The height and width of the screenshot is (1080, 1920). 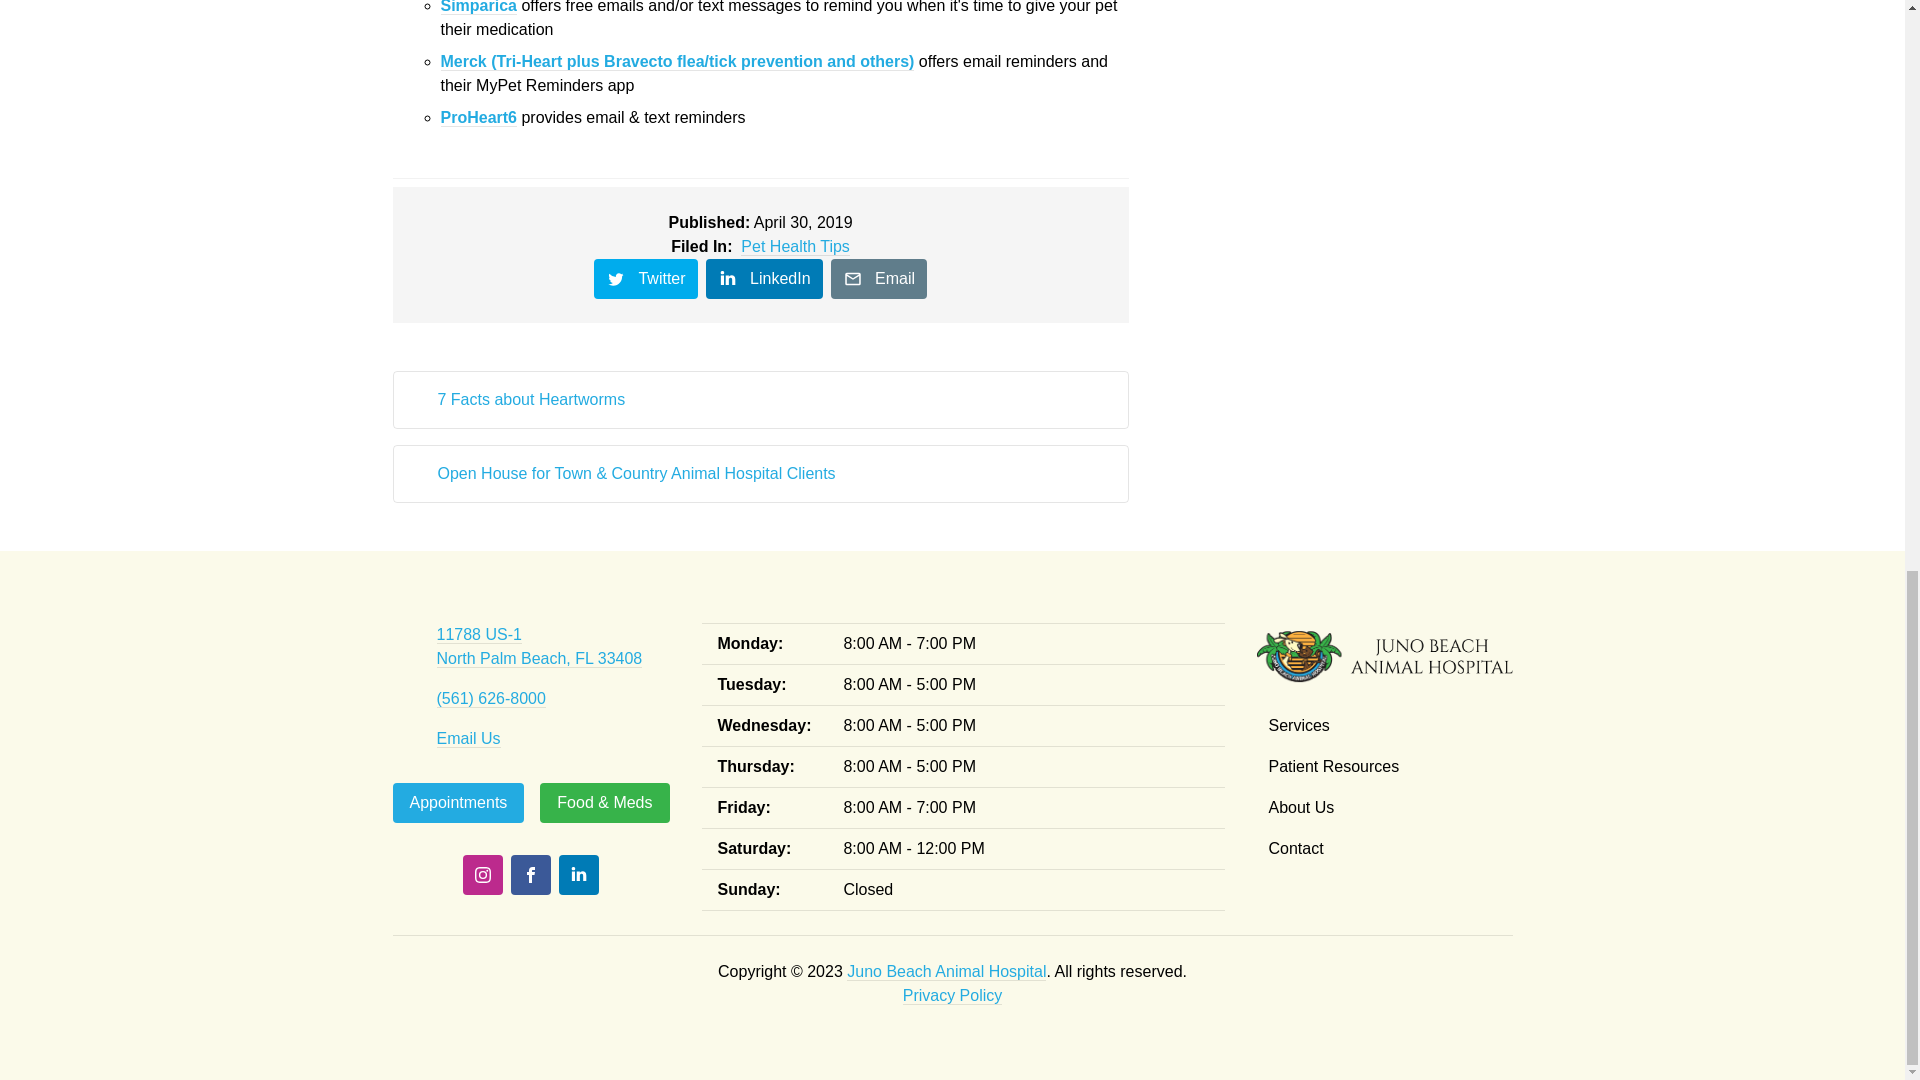 What do you see at coordinates (458, 802) in the screenshot?
I see `Appointments` at bounding box center [458, 802].